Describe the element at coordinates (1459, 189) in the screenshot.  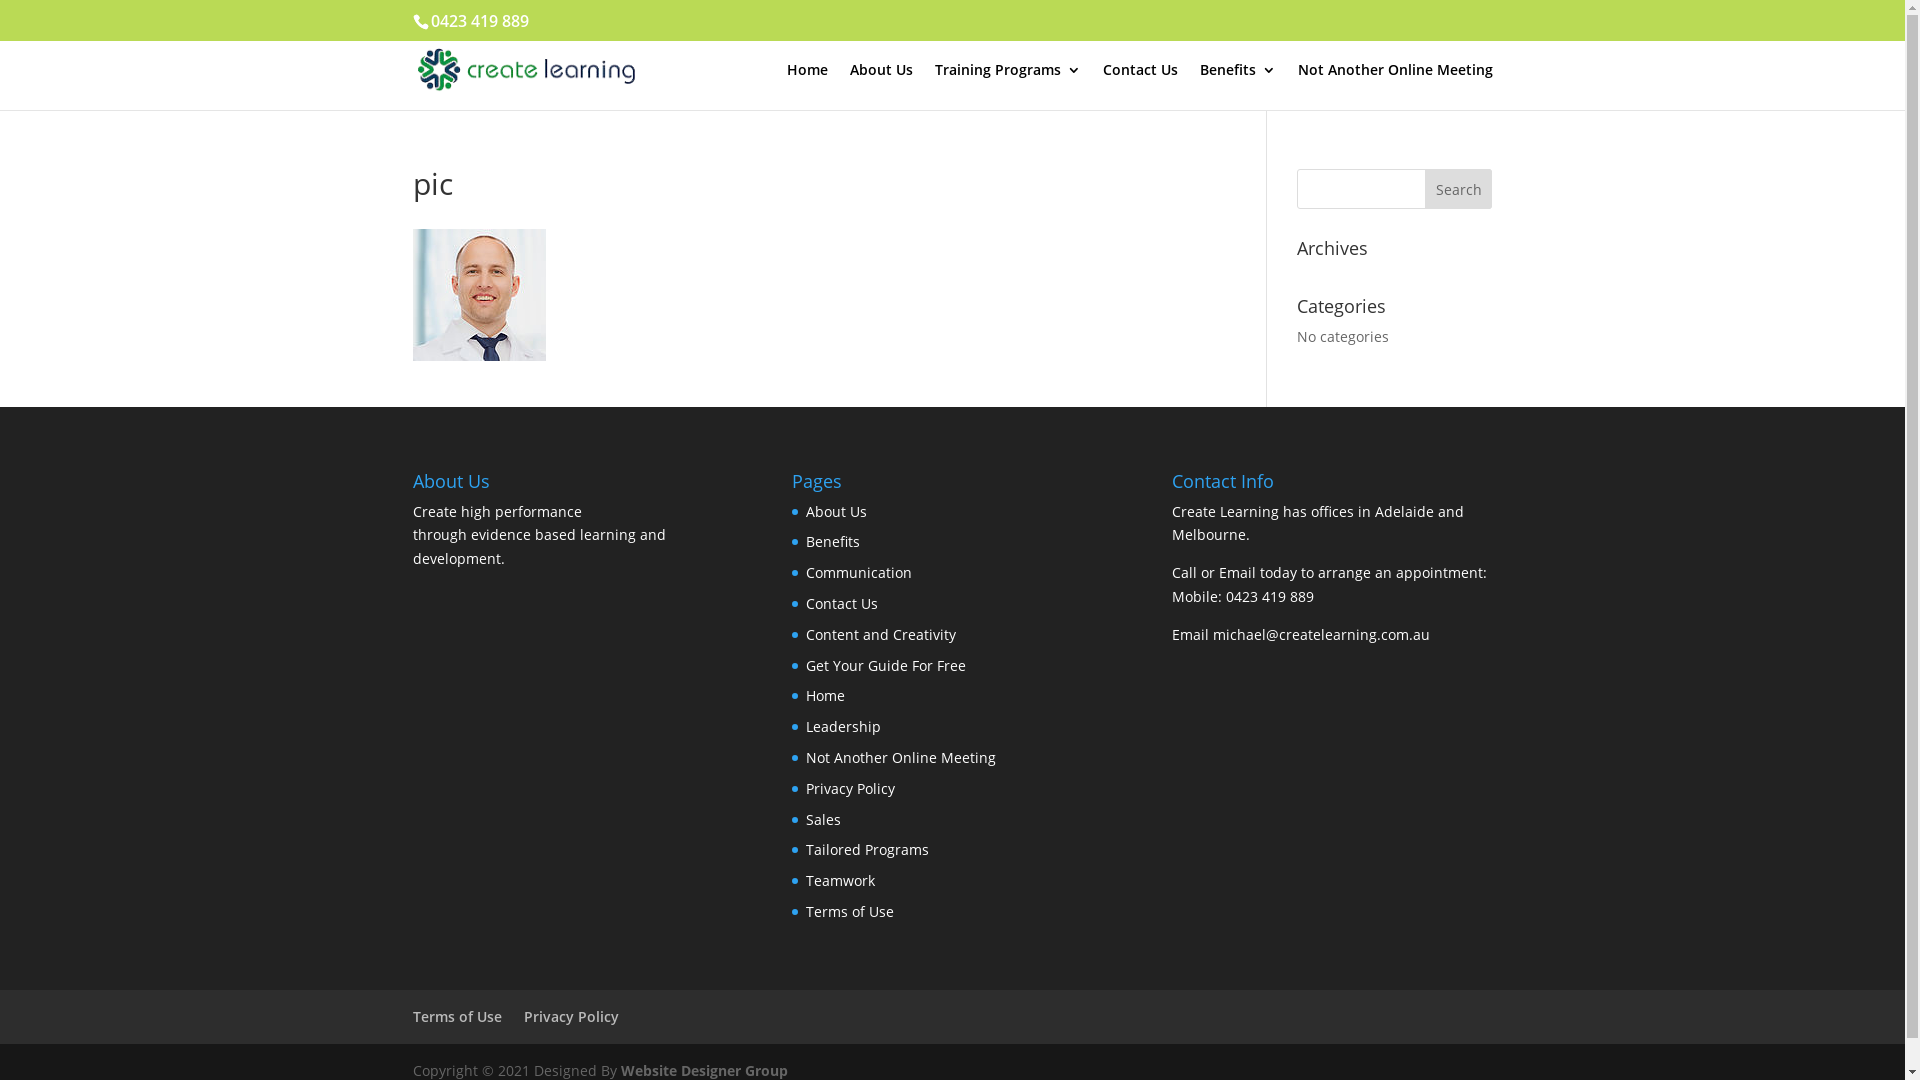
I see `Search` at that location.